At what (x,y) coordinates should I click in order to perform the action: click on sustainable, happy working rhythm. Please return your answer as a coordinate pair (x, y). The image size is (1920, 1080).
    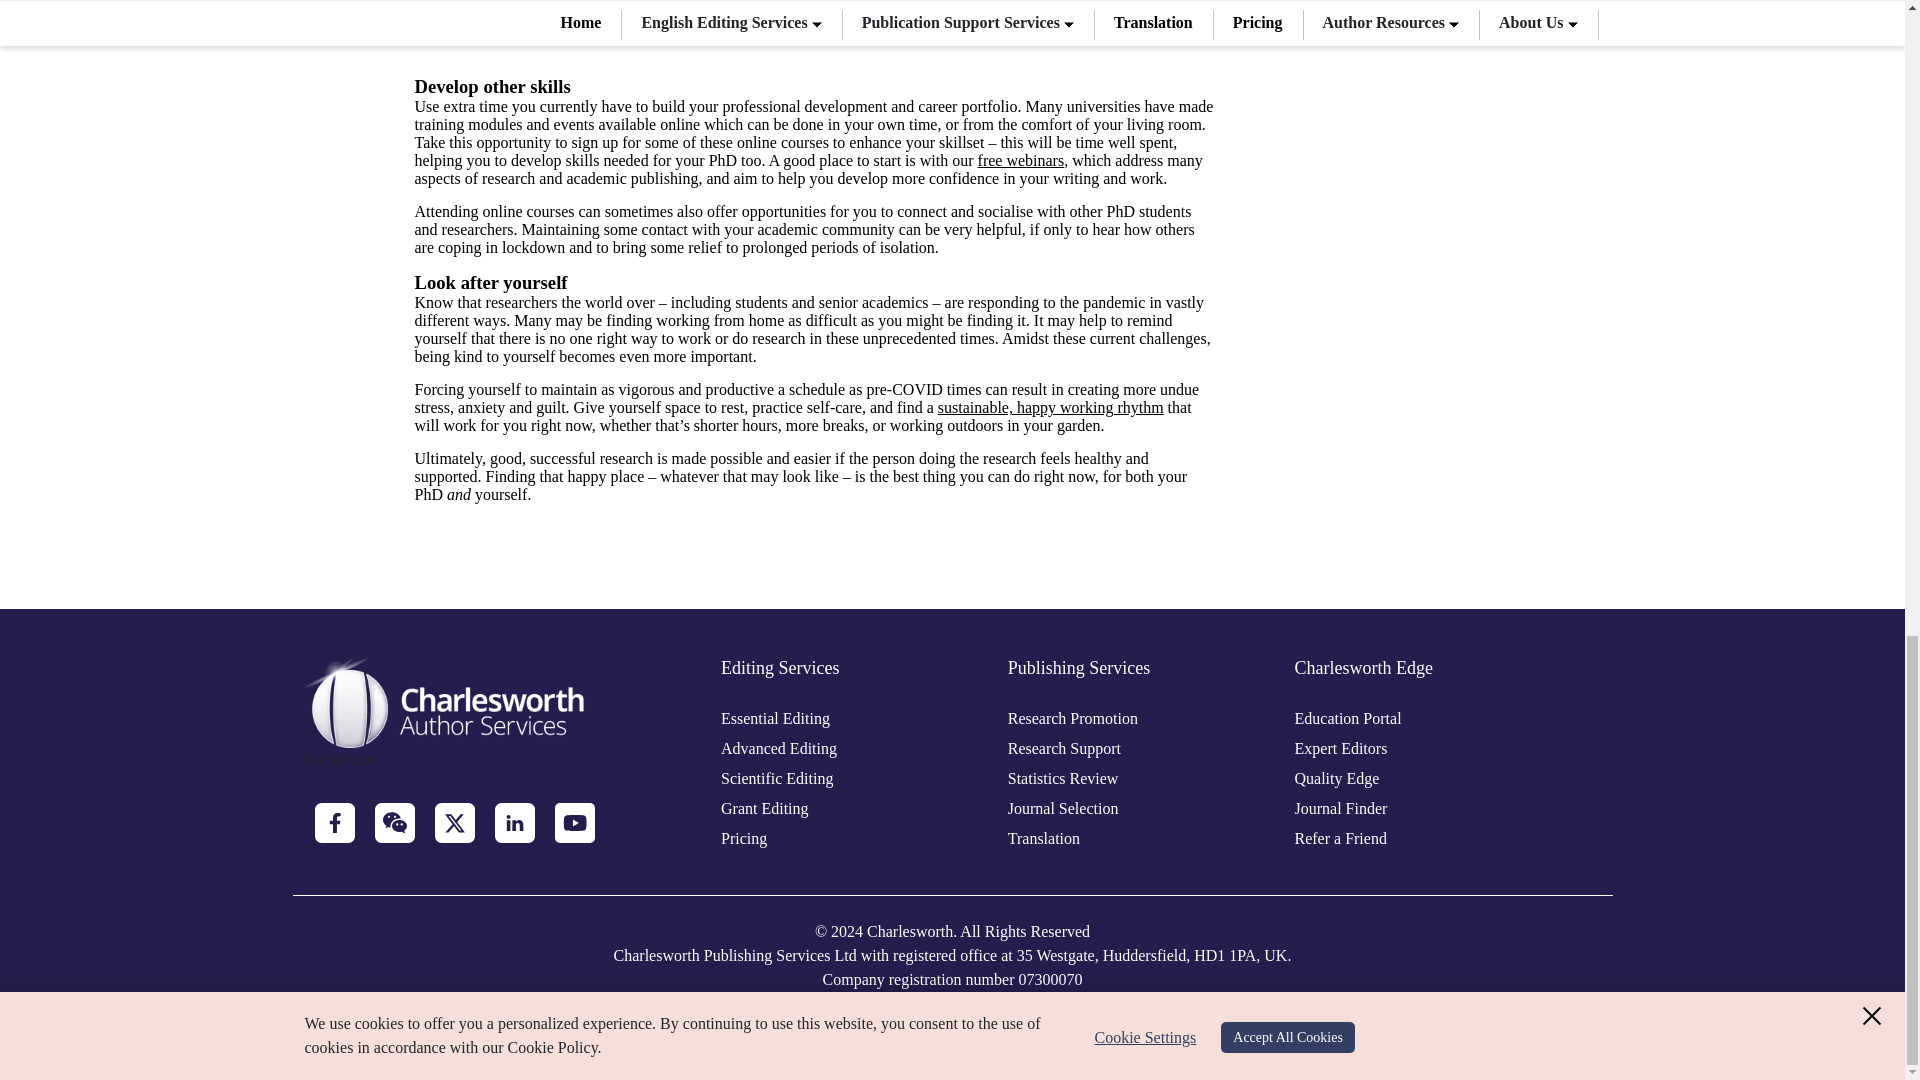
    Looking at the image, I should click on (1050, 406).